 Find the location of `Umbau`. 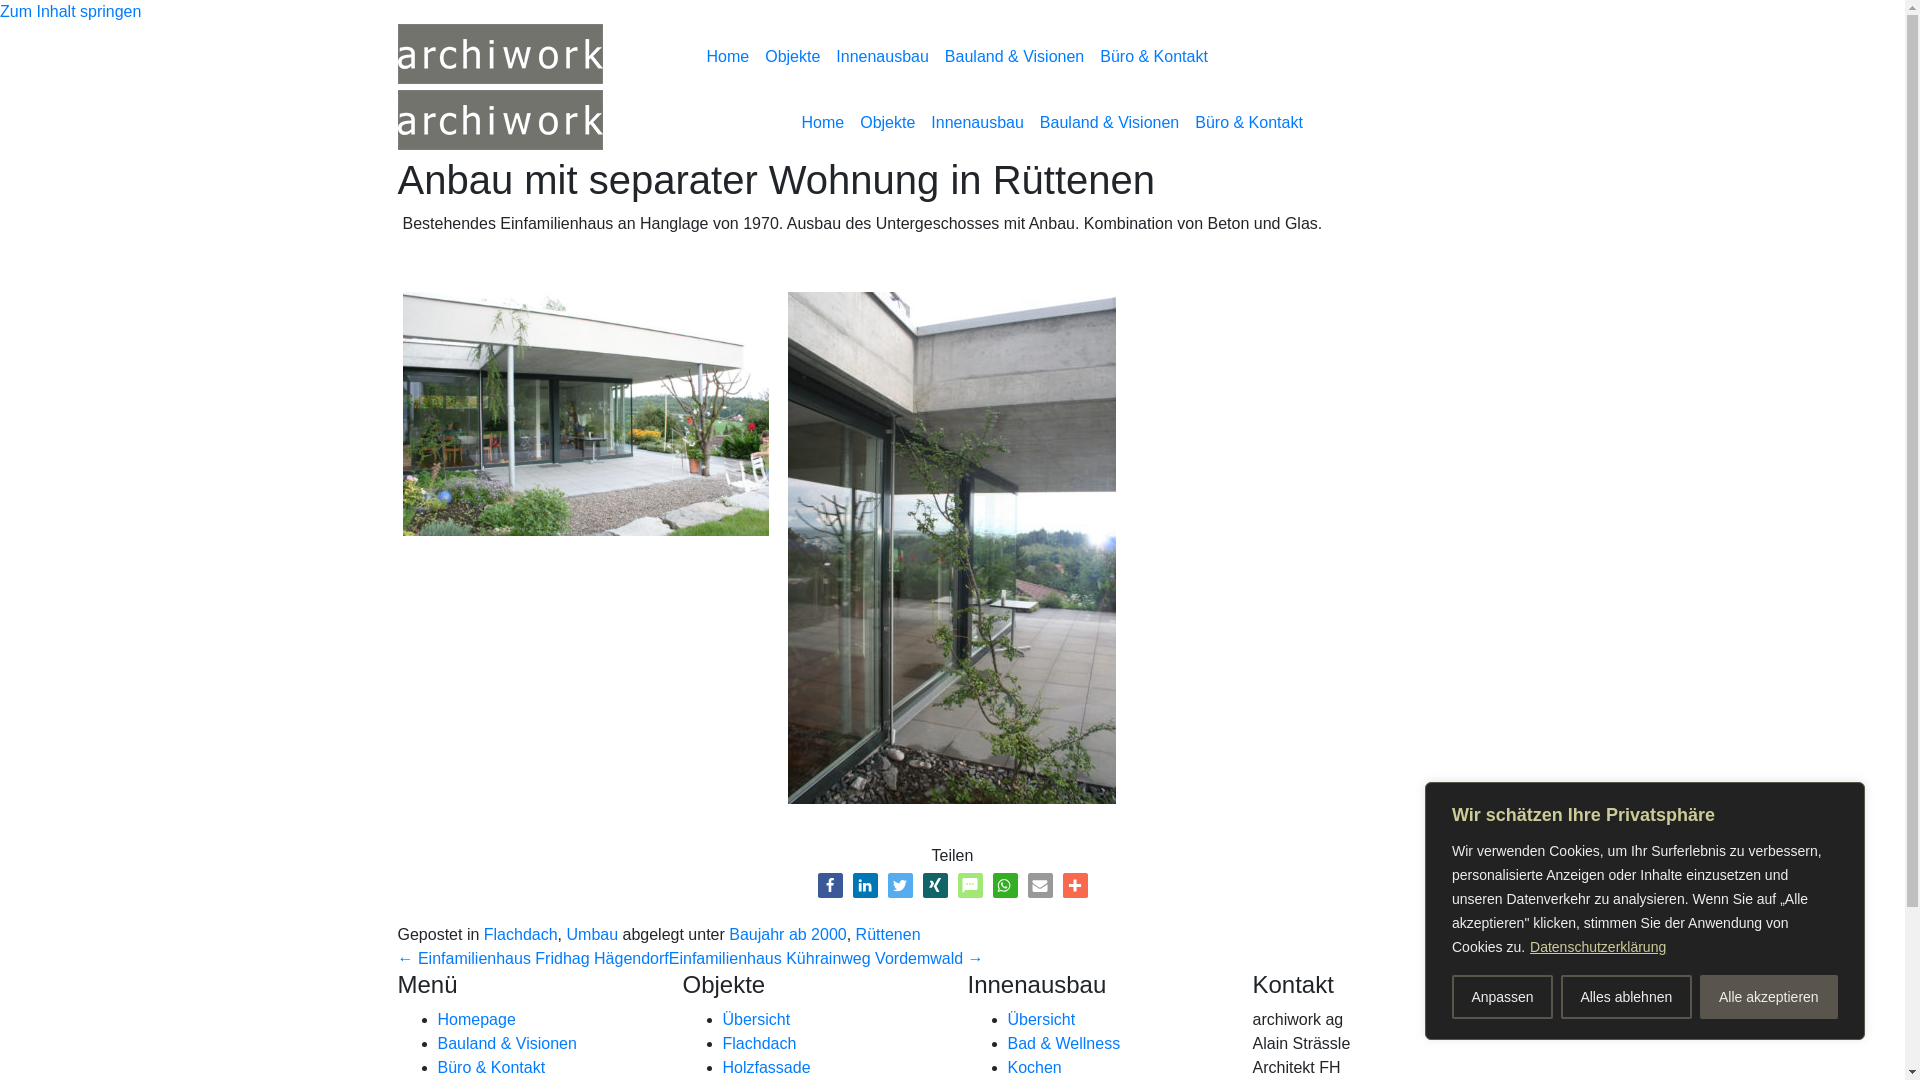

Umbau is located at coordinates (592, 934).